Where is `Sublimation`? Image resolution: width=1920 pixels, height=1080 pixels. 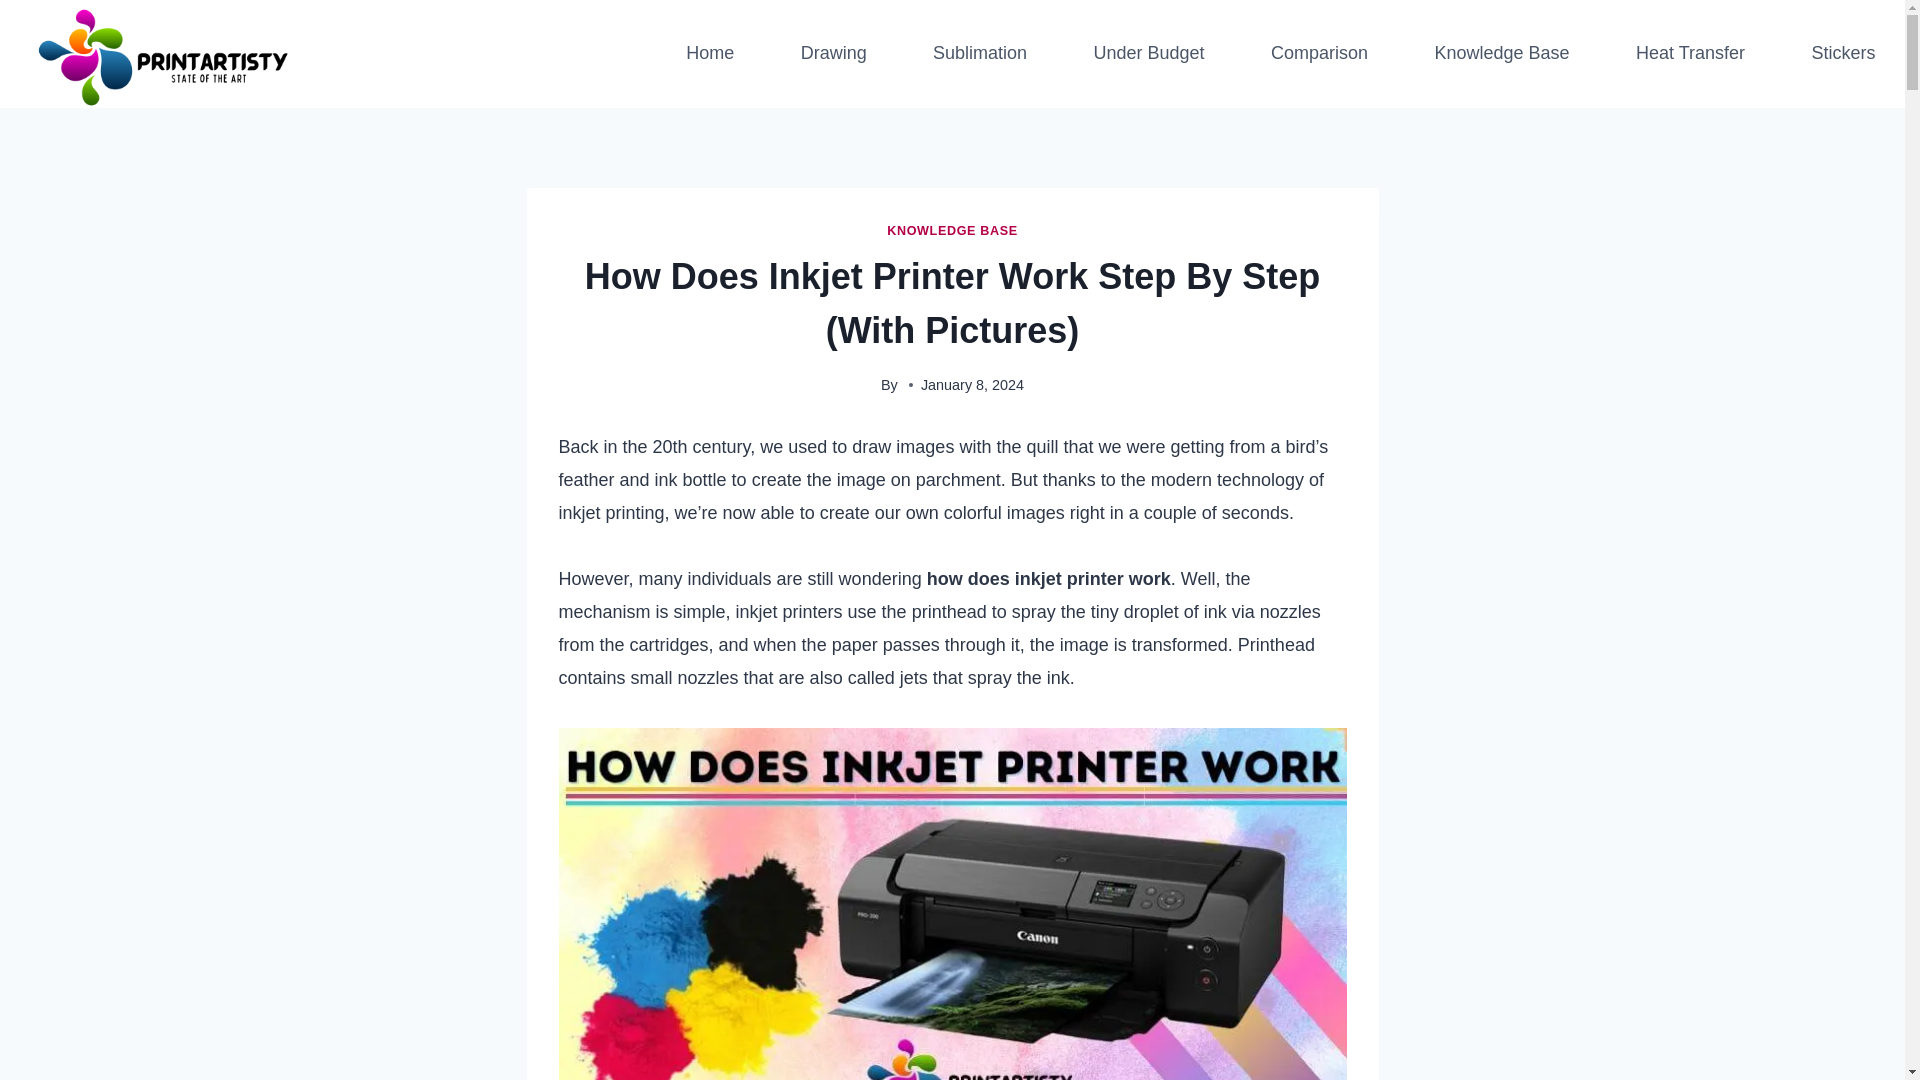
Sublimation is located at coordinates (980, 54).